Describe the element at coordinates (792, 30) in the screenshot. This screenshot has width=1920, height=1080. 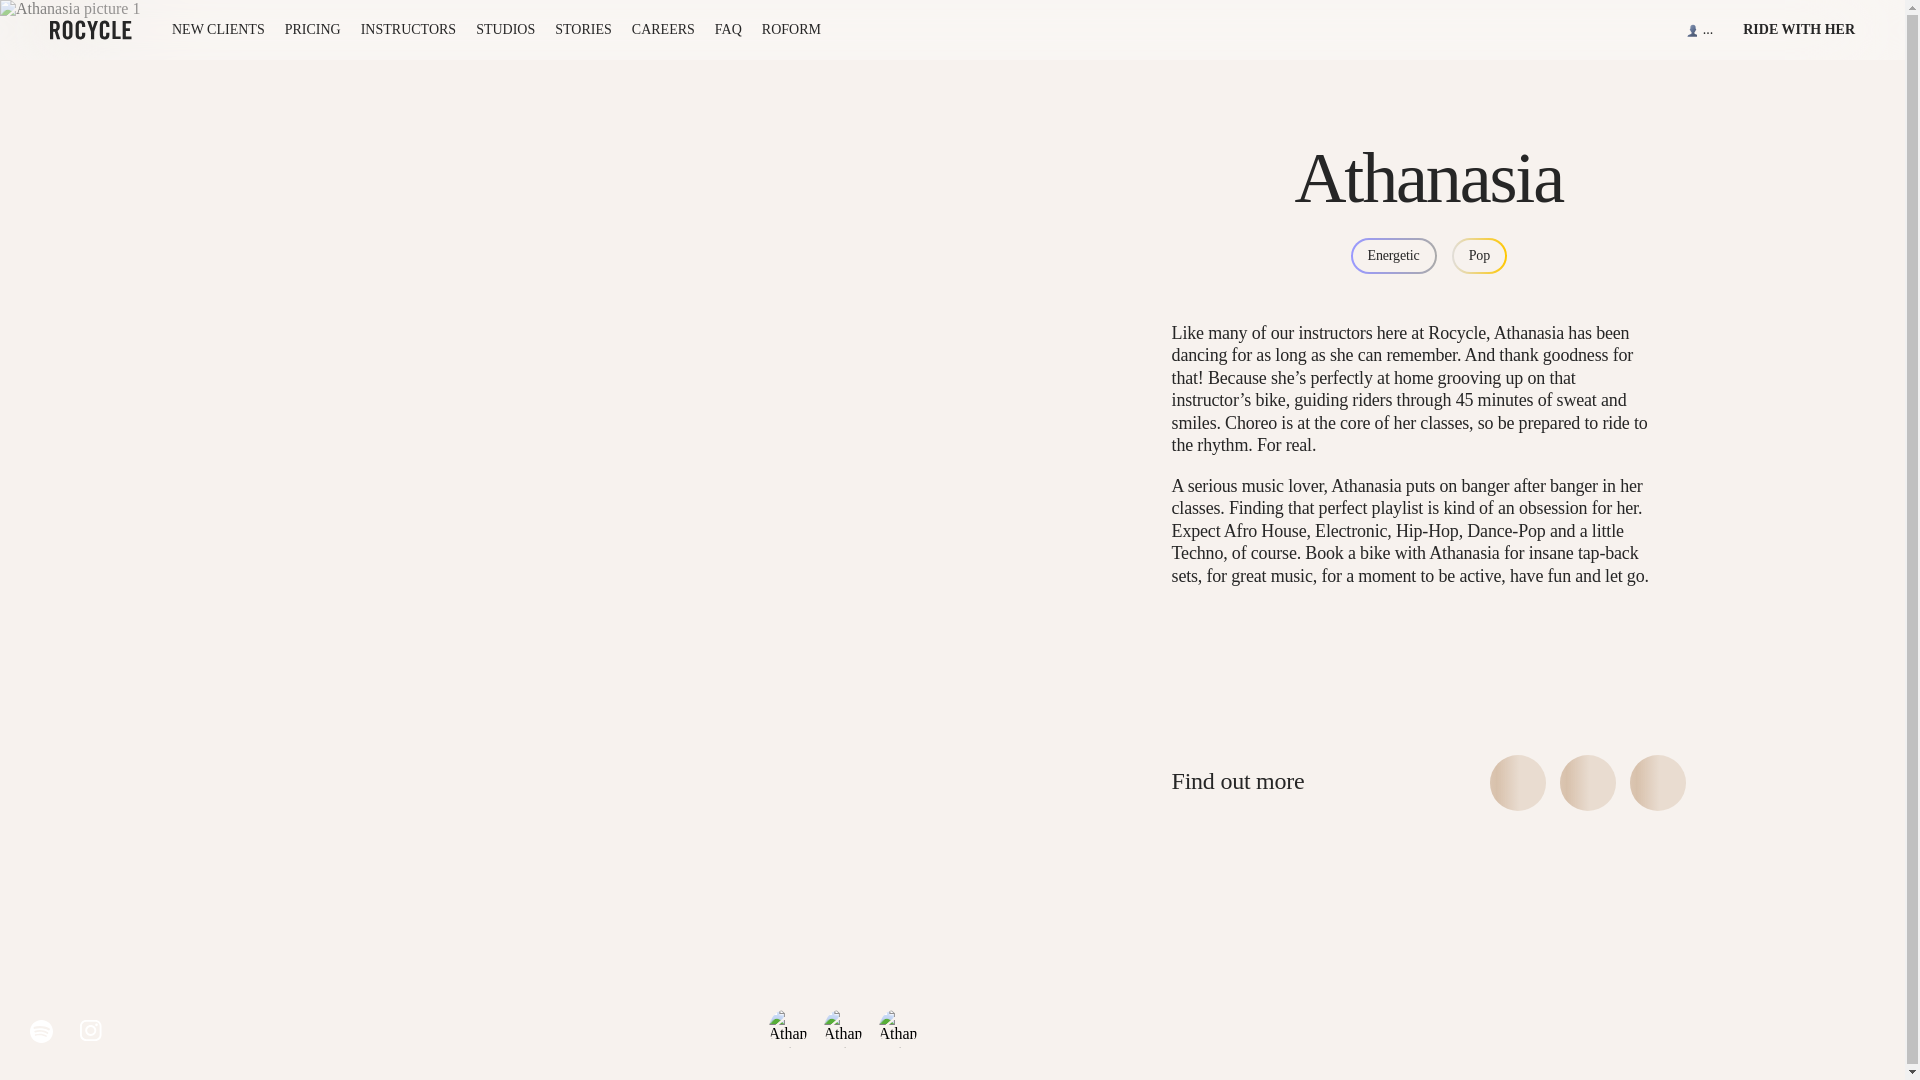
I see `ROFORM` at that location.